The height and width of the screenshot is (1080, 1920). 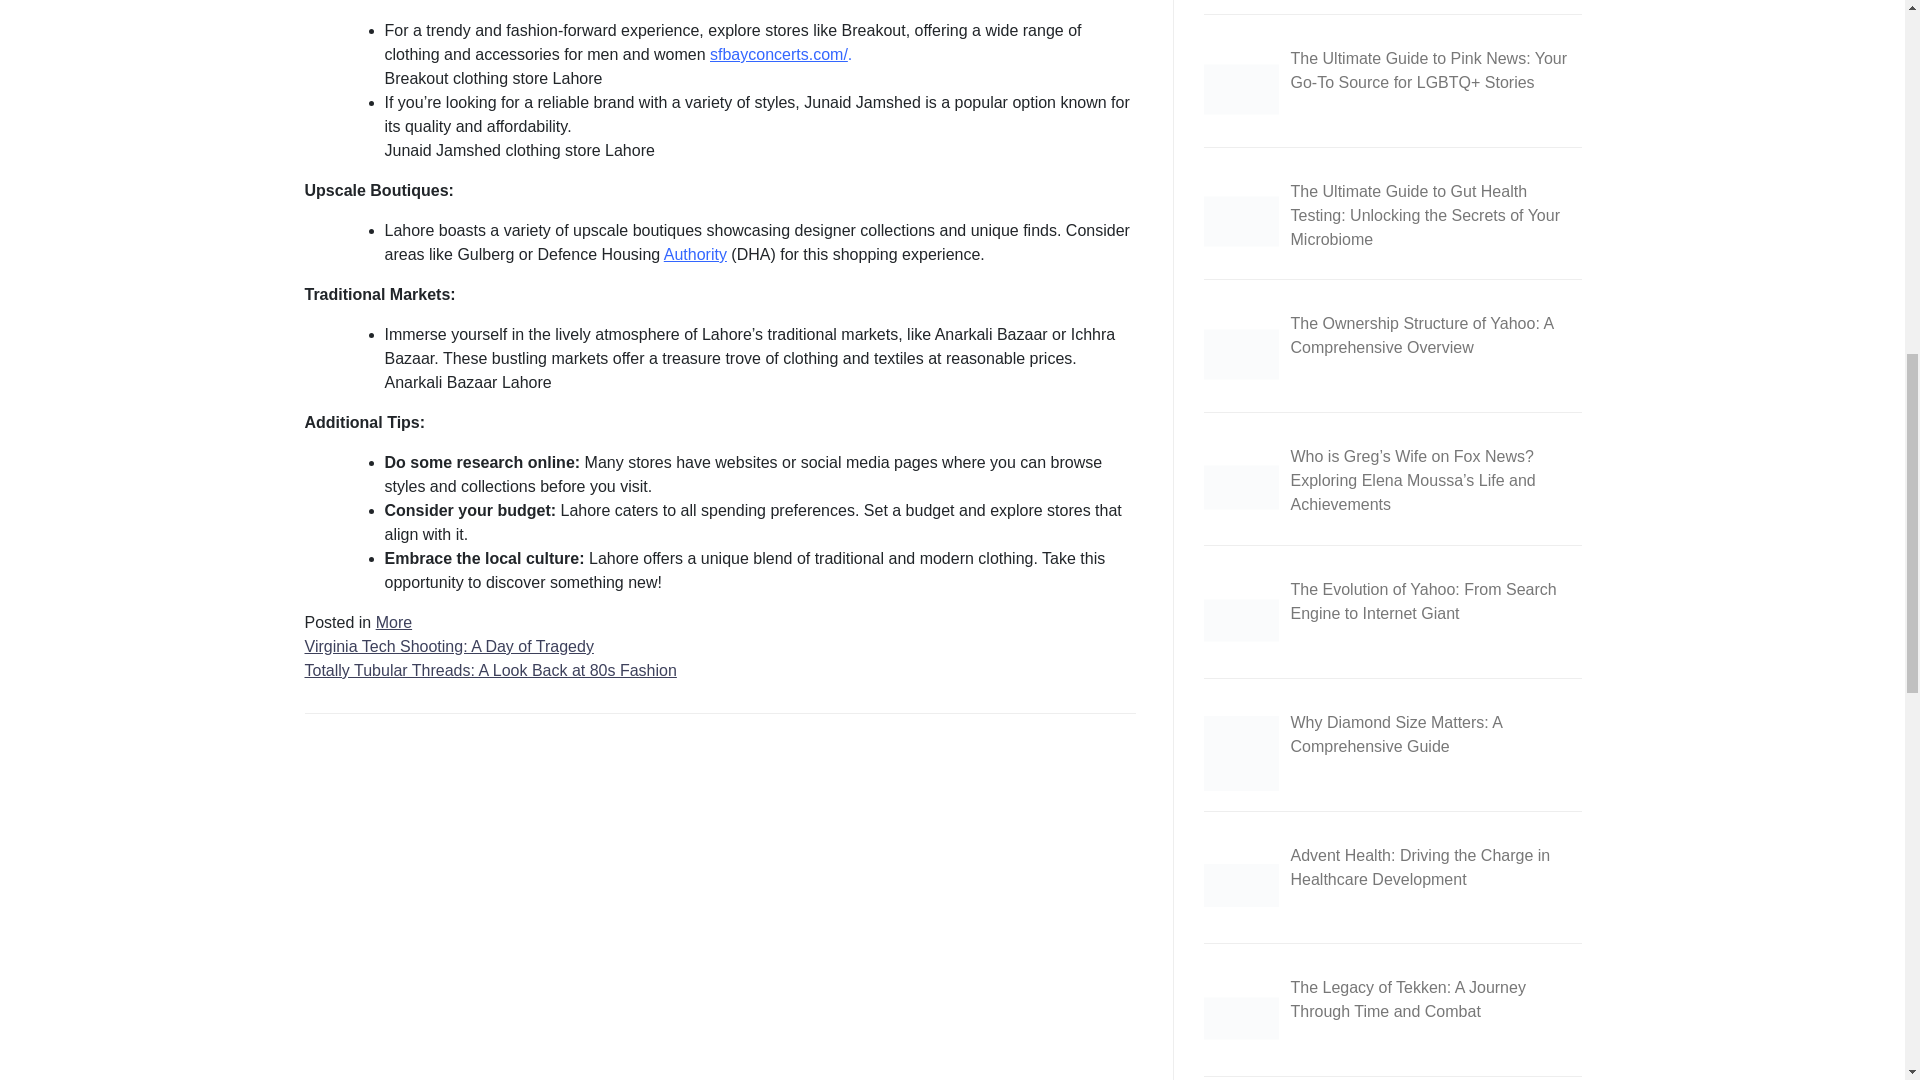 I want to click on Advent Health: Driving the Charge in Healthcare Development, so click(x=1240, y=885).